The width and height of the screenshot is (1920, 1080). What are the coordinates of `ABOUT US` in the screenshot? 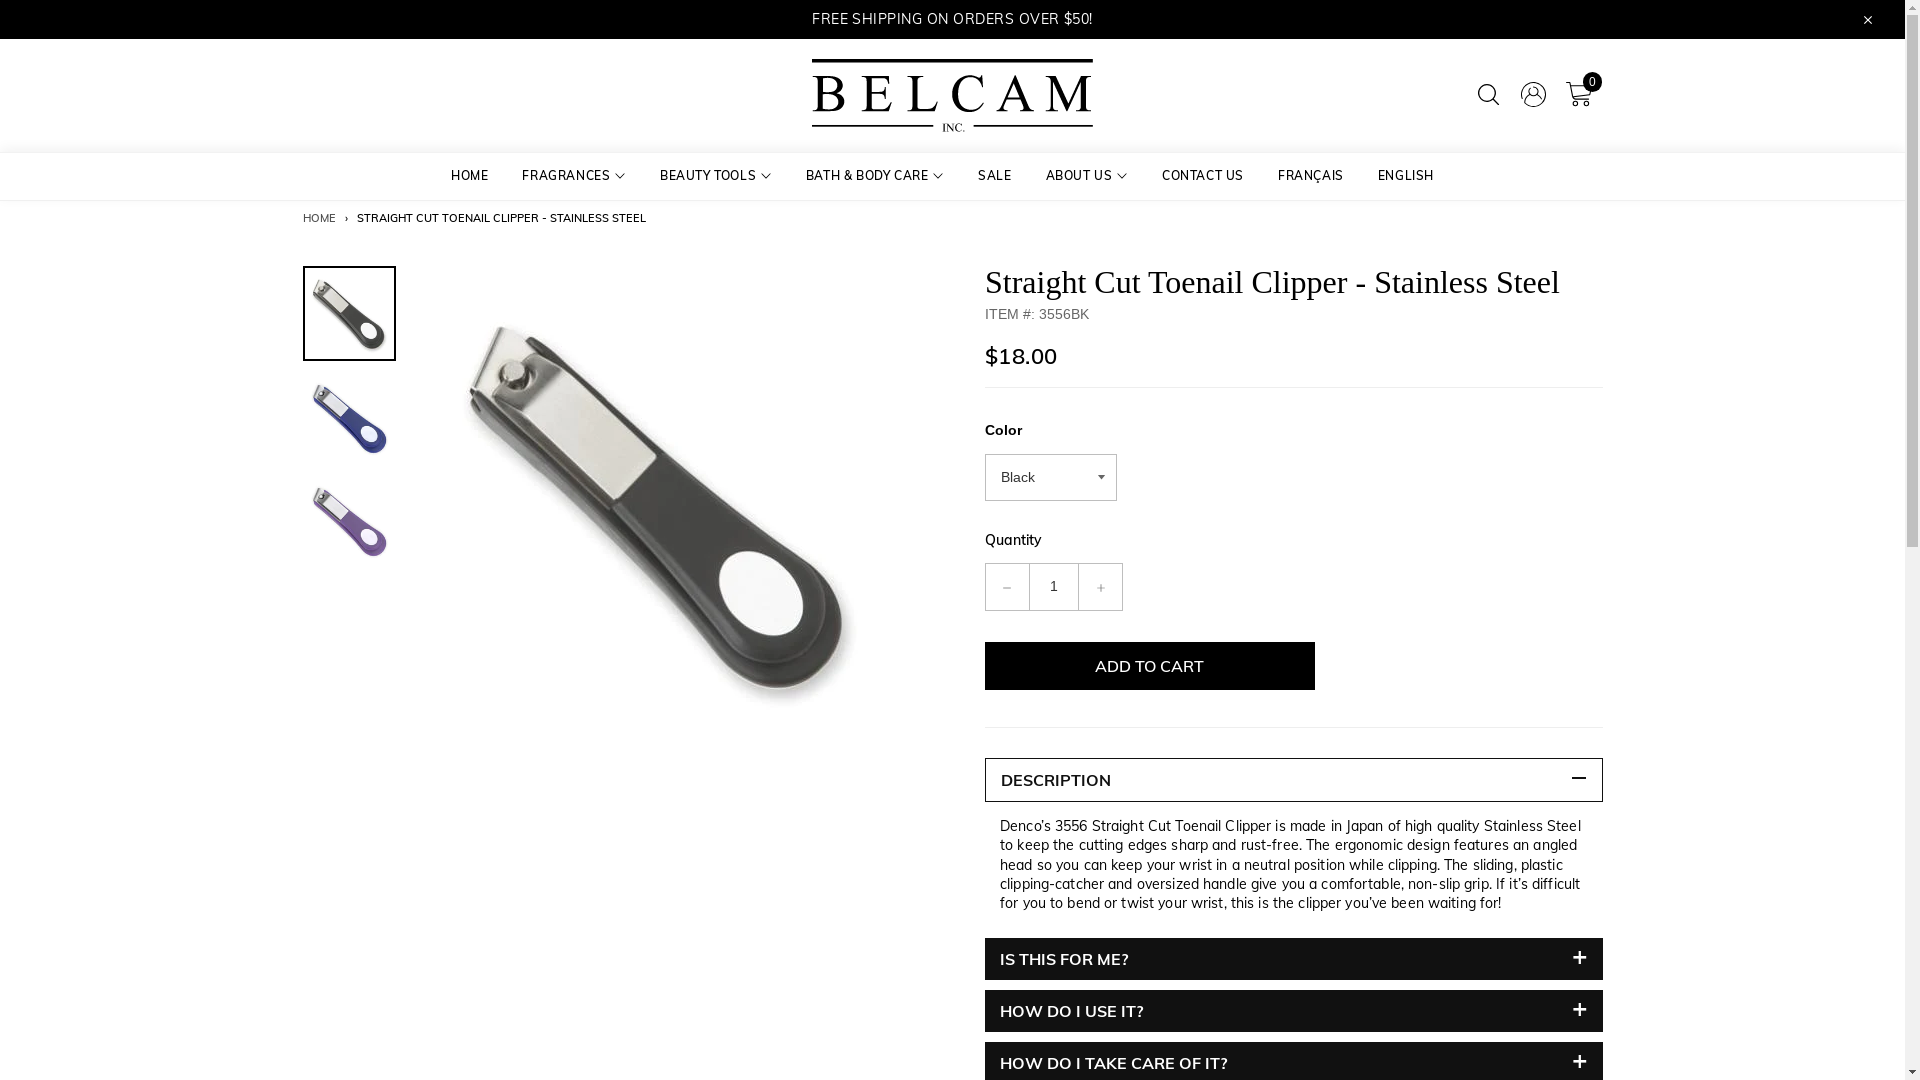 It's located at (1086, 176).